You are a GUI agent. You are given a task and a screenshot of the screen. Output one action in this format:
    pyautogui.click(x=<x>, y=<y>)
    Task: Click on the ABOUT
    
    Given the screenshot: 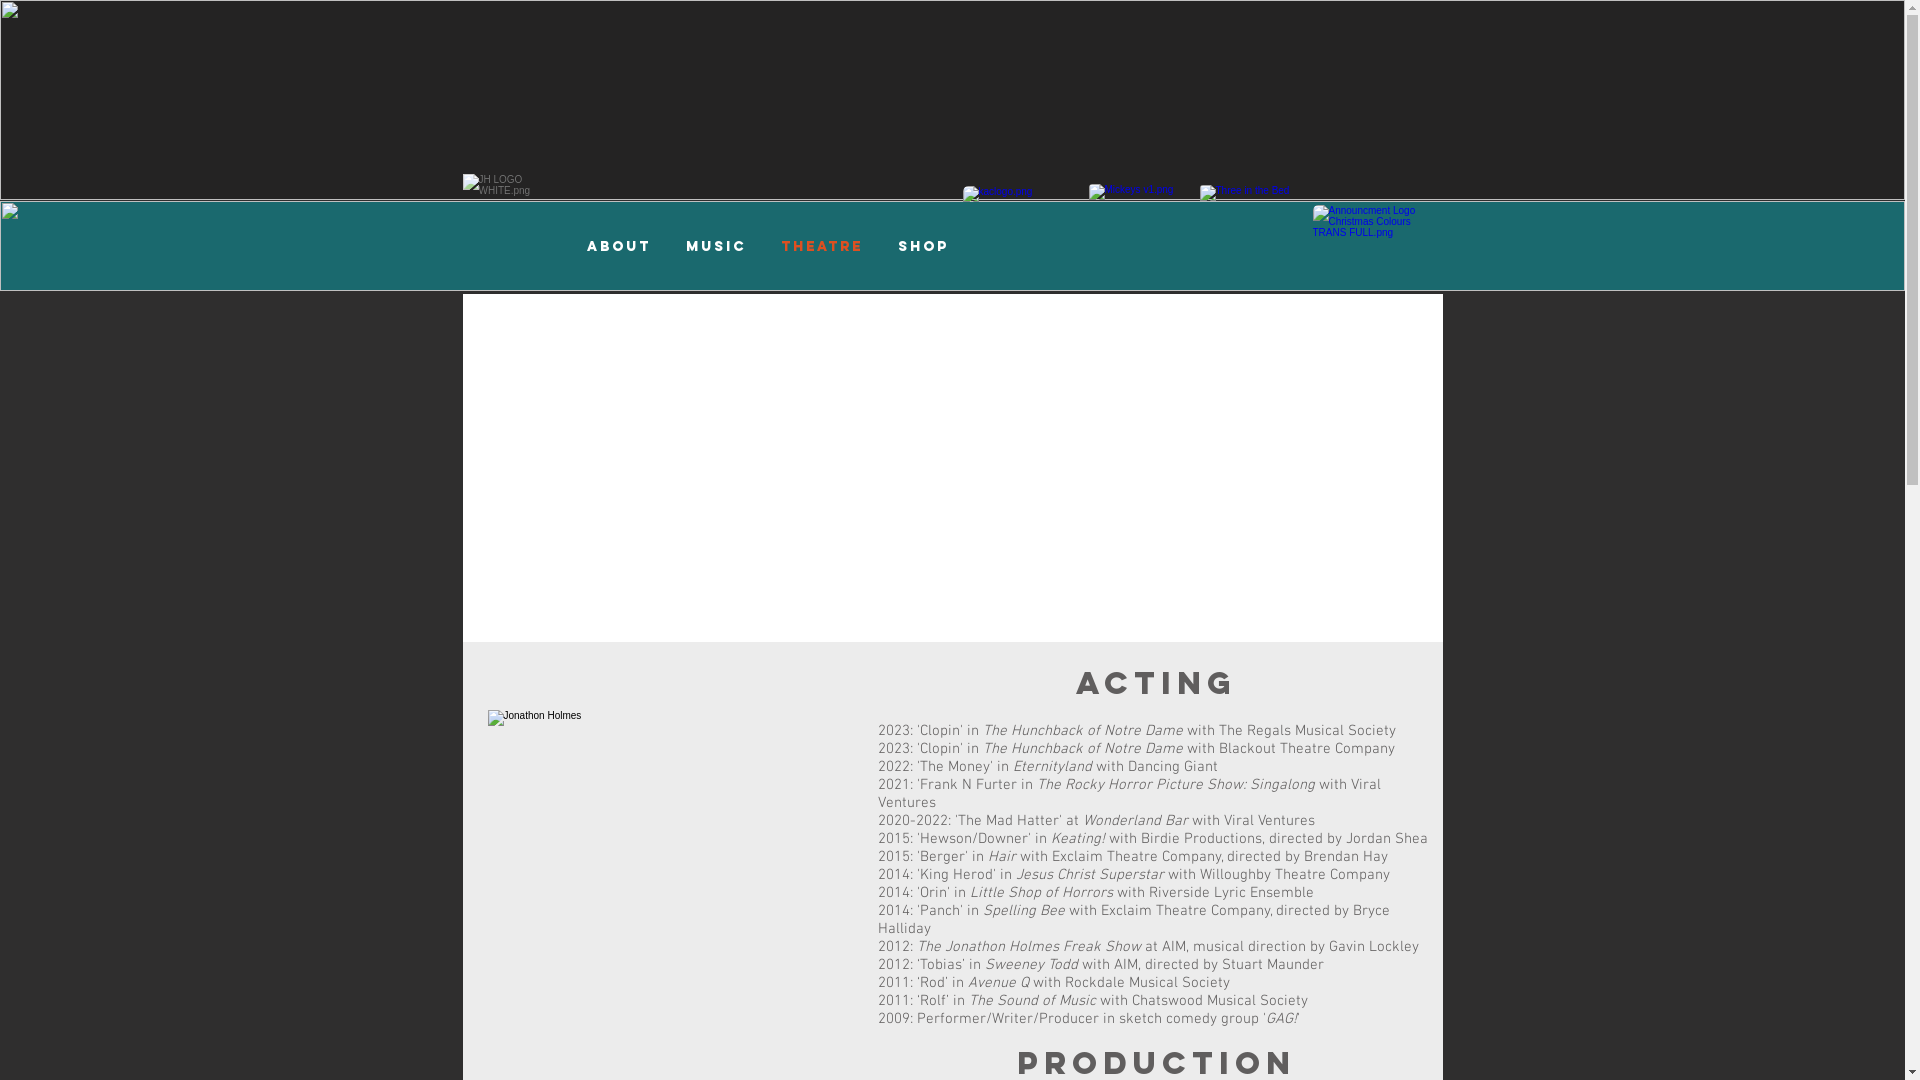 What is the action you would take?
    pyautogui.click(x=620, y=246)
    